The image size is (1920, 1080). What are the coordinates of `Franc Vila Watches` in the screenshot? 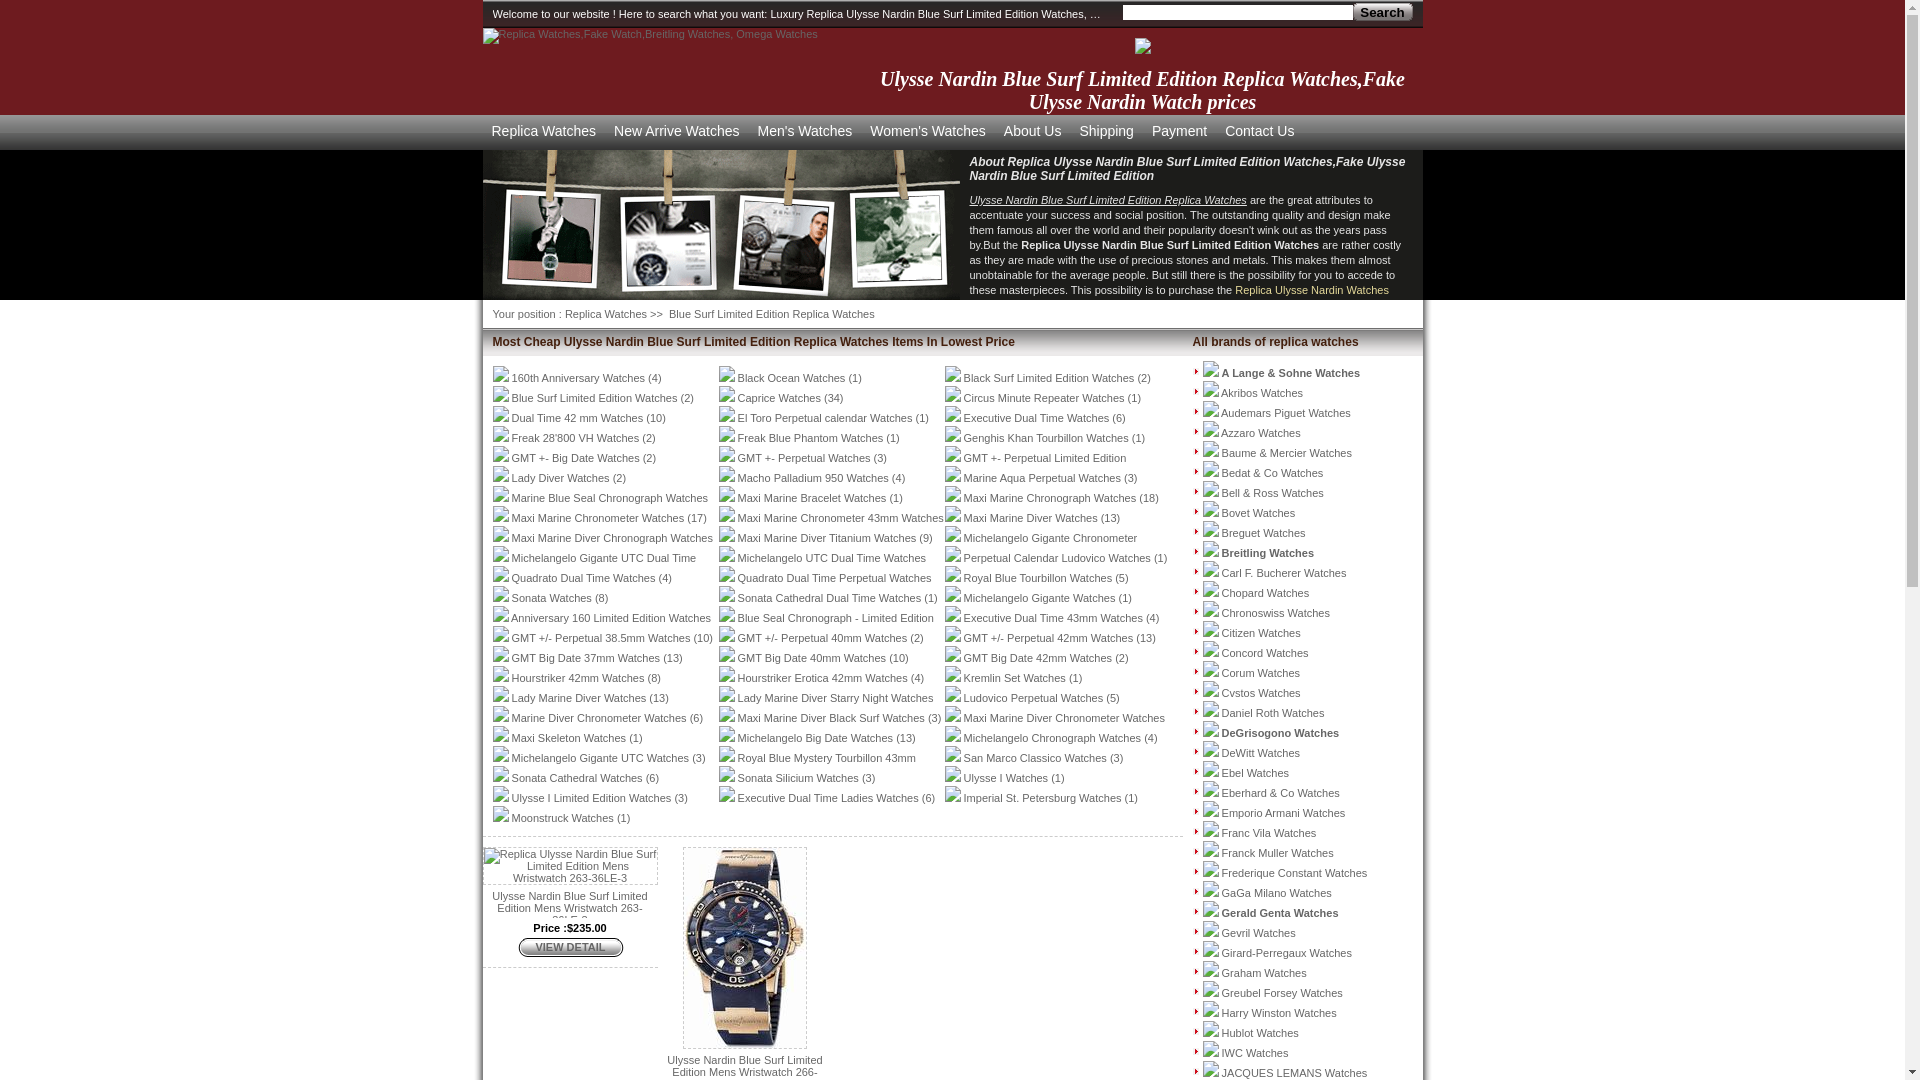 It's located at (1270, 833).